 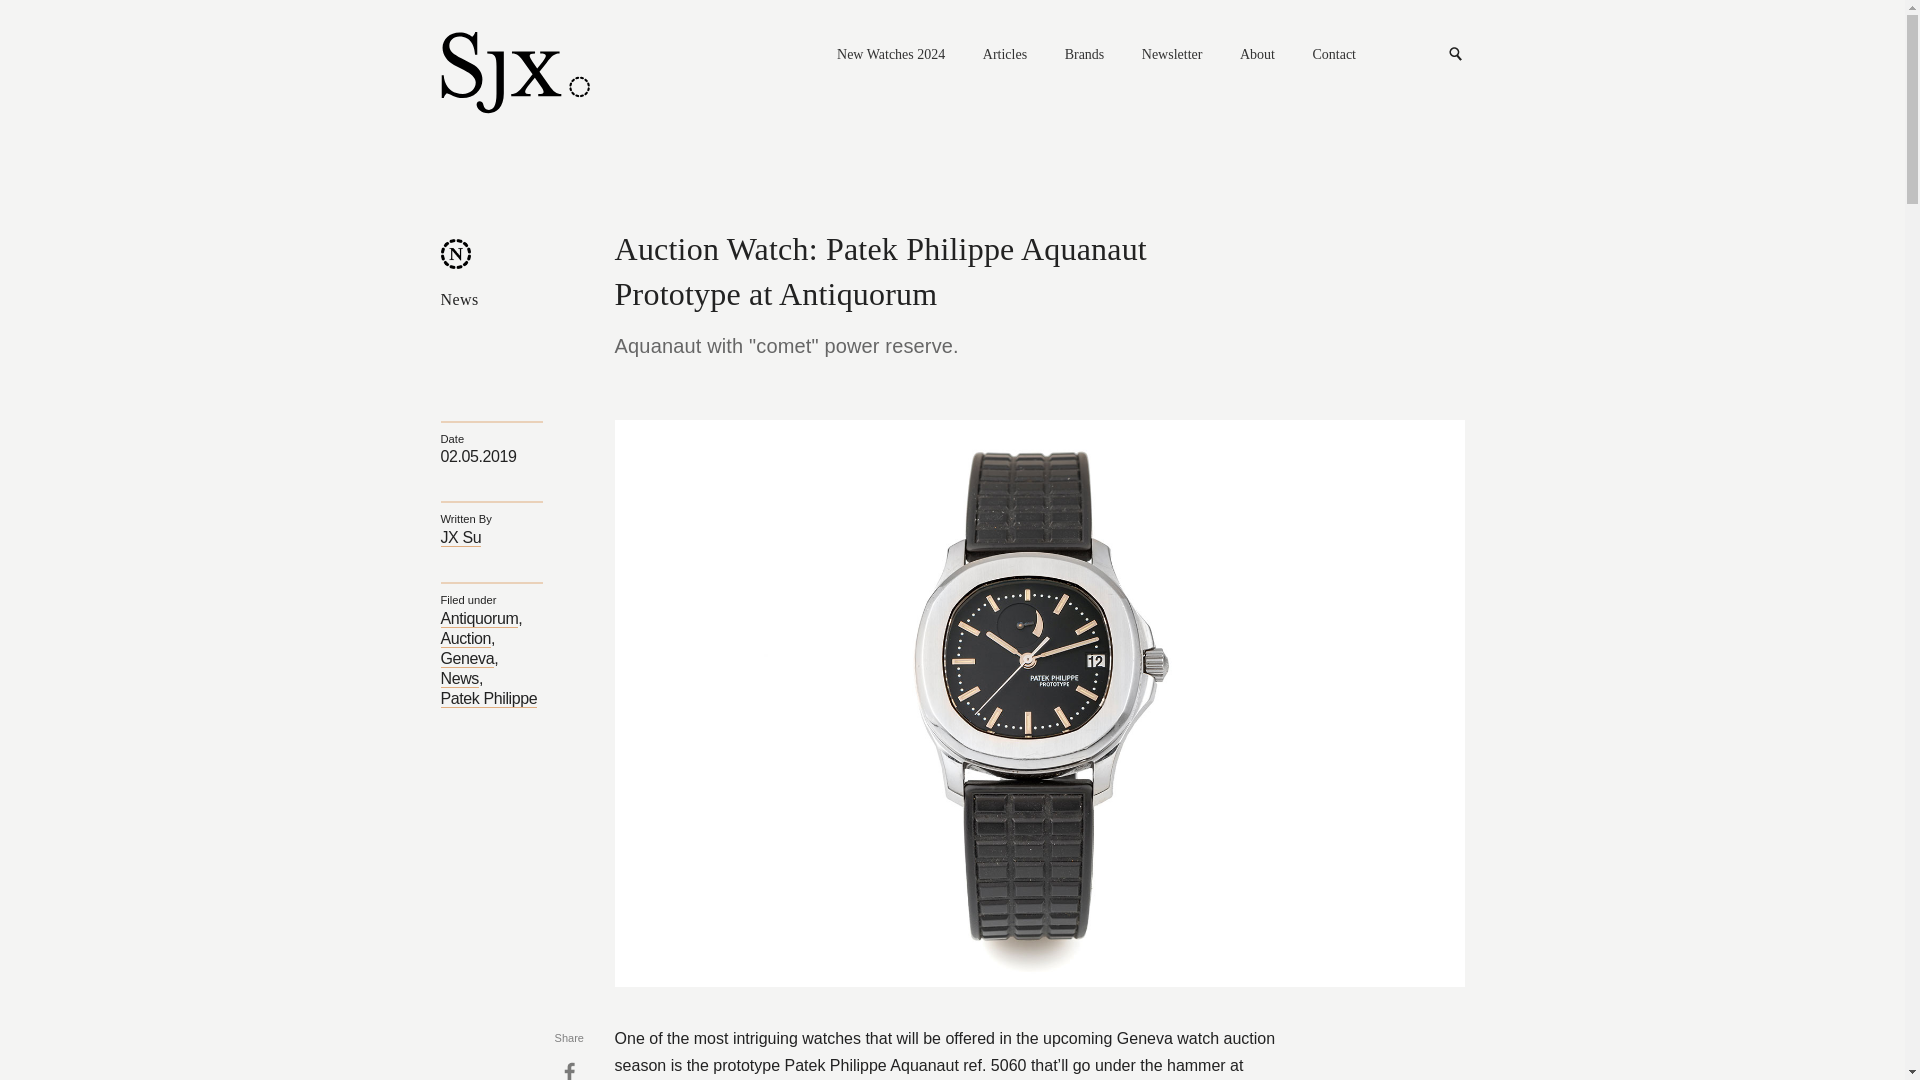 I want to click on New Watches 2024, so click(x=890, y=56).